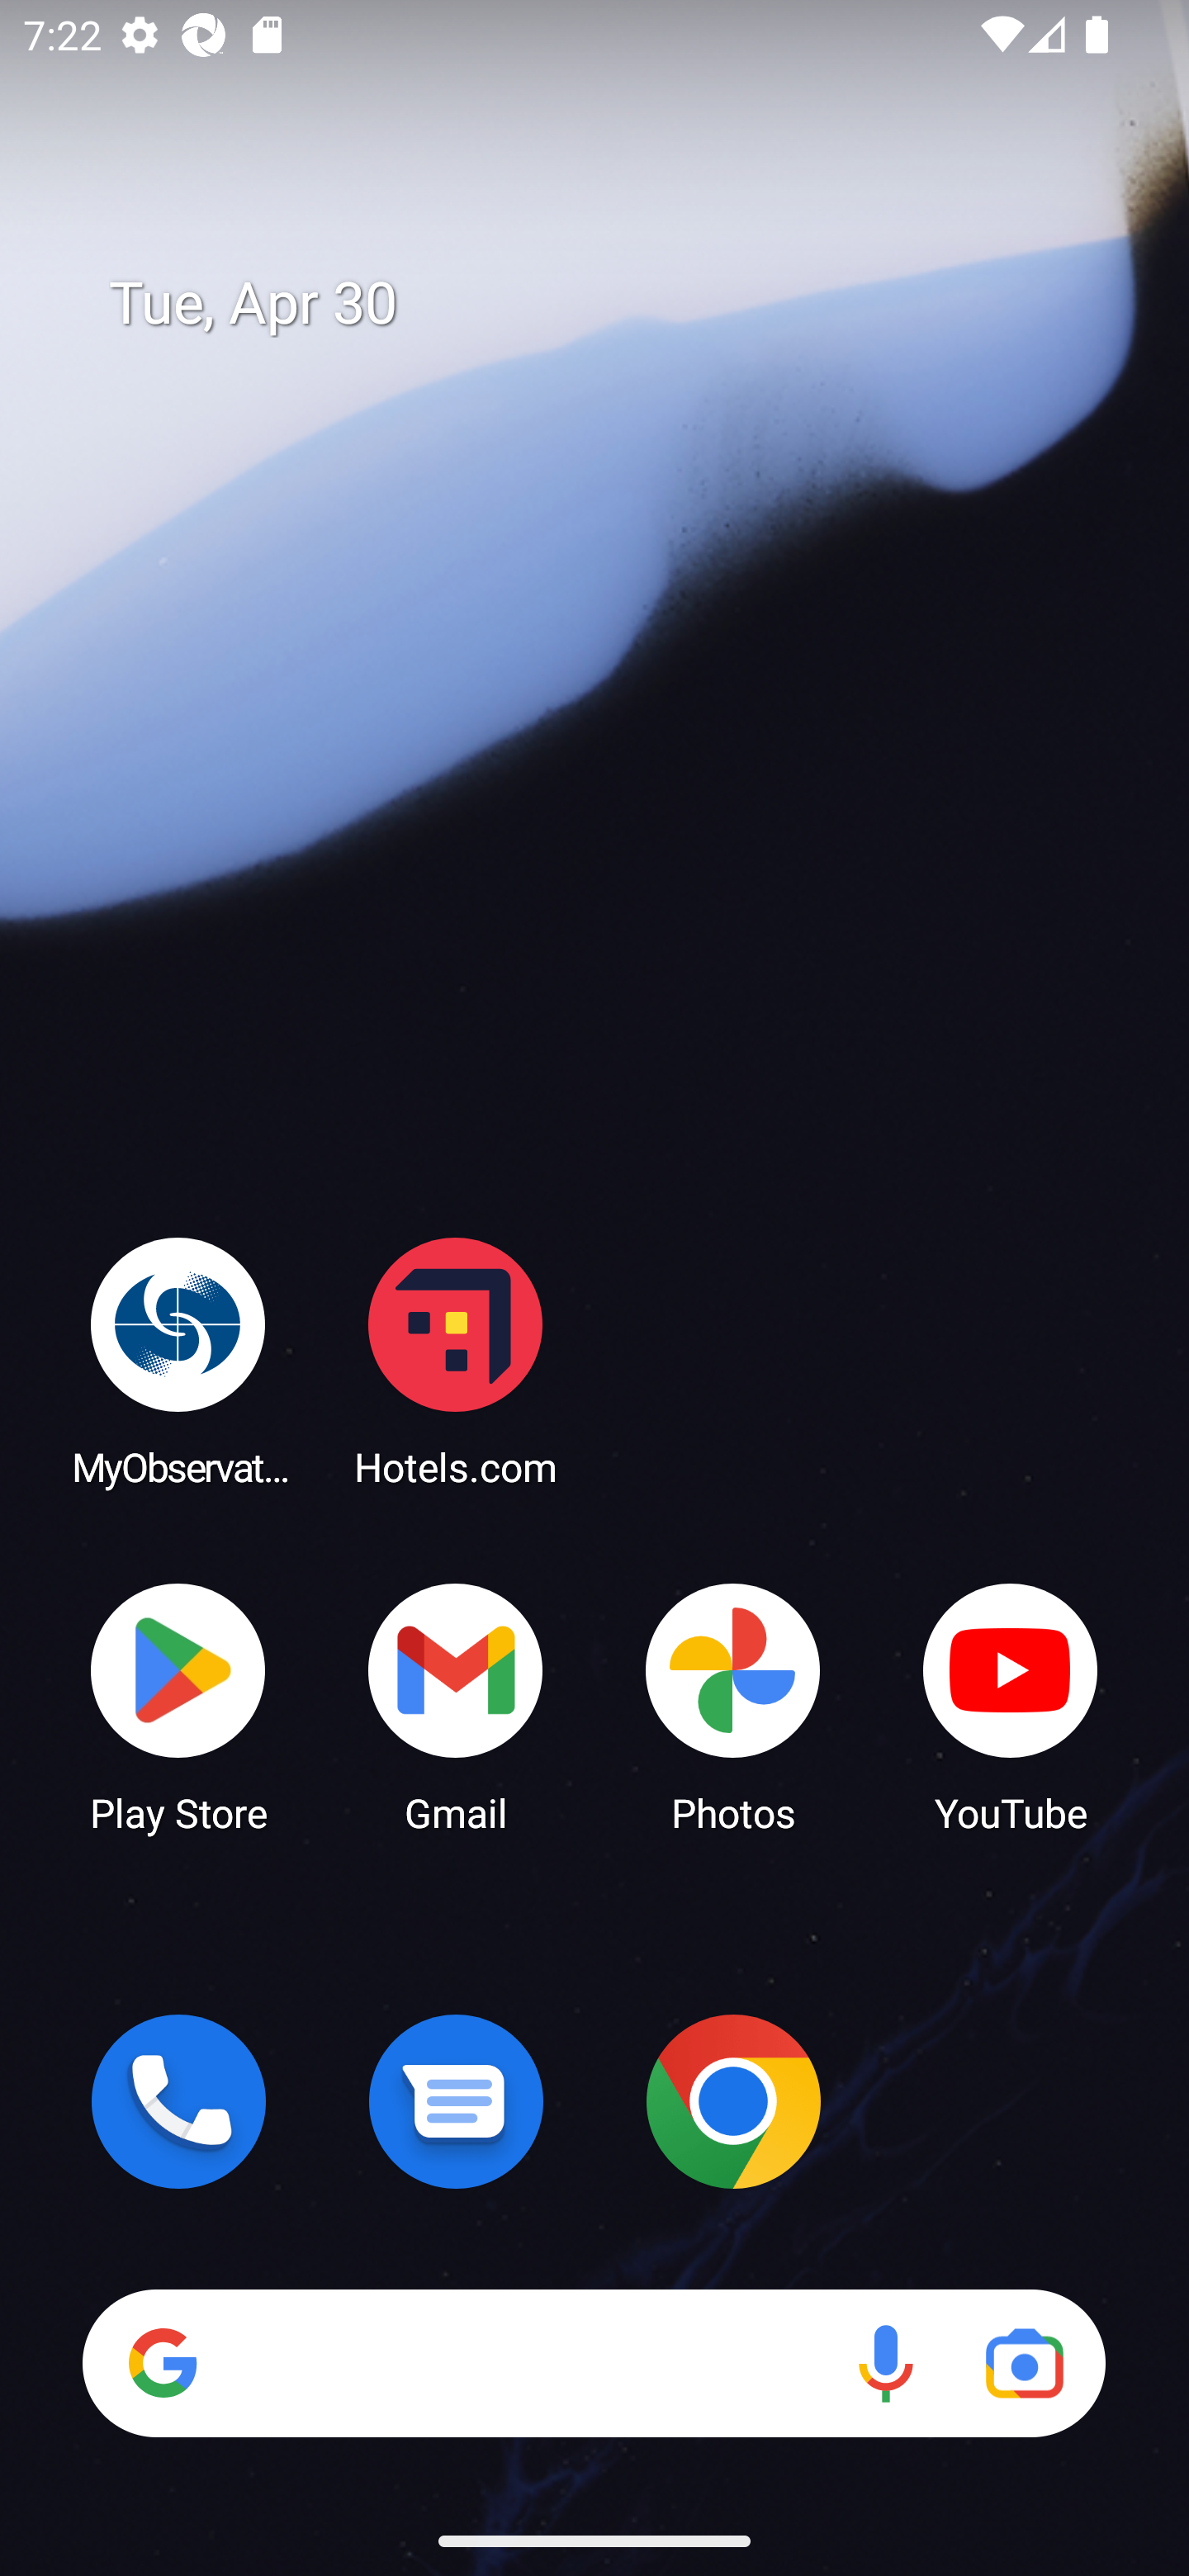  What do you see at coordinates (456, 2101) in the screenshot?
I see `Messages` at bounding box center [456, 2101].